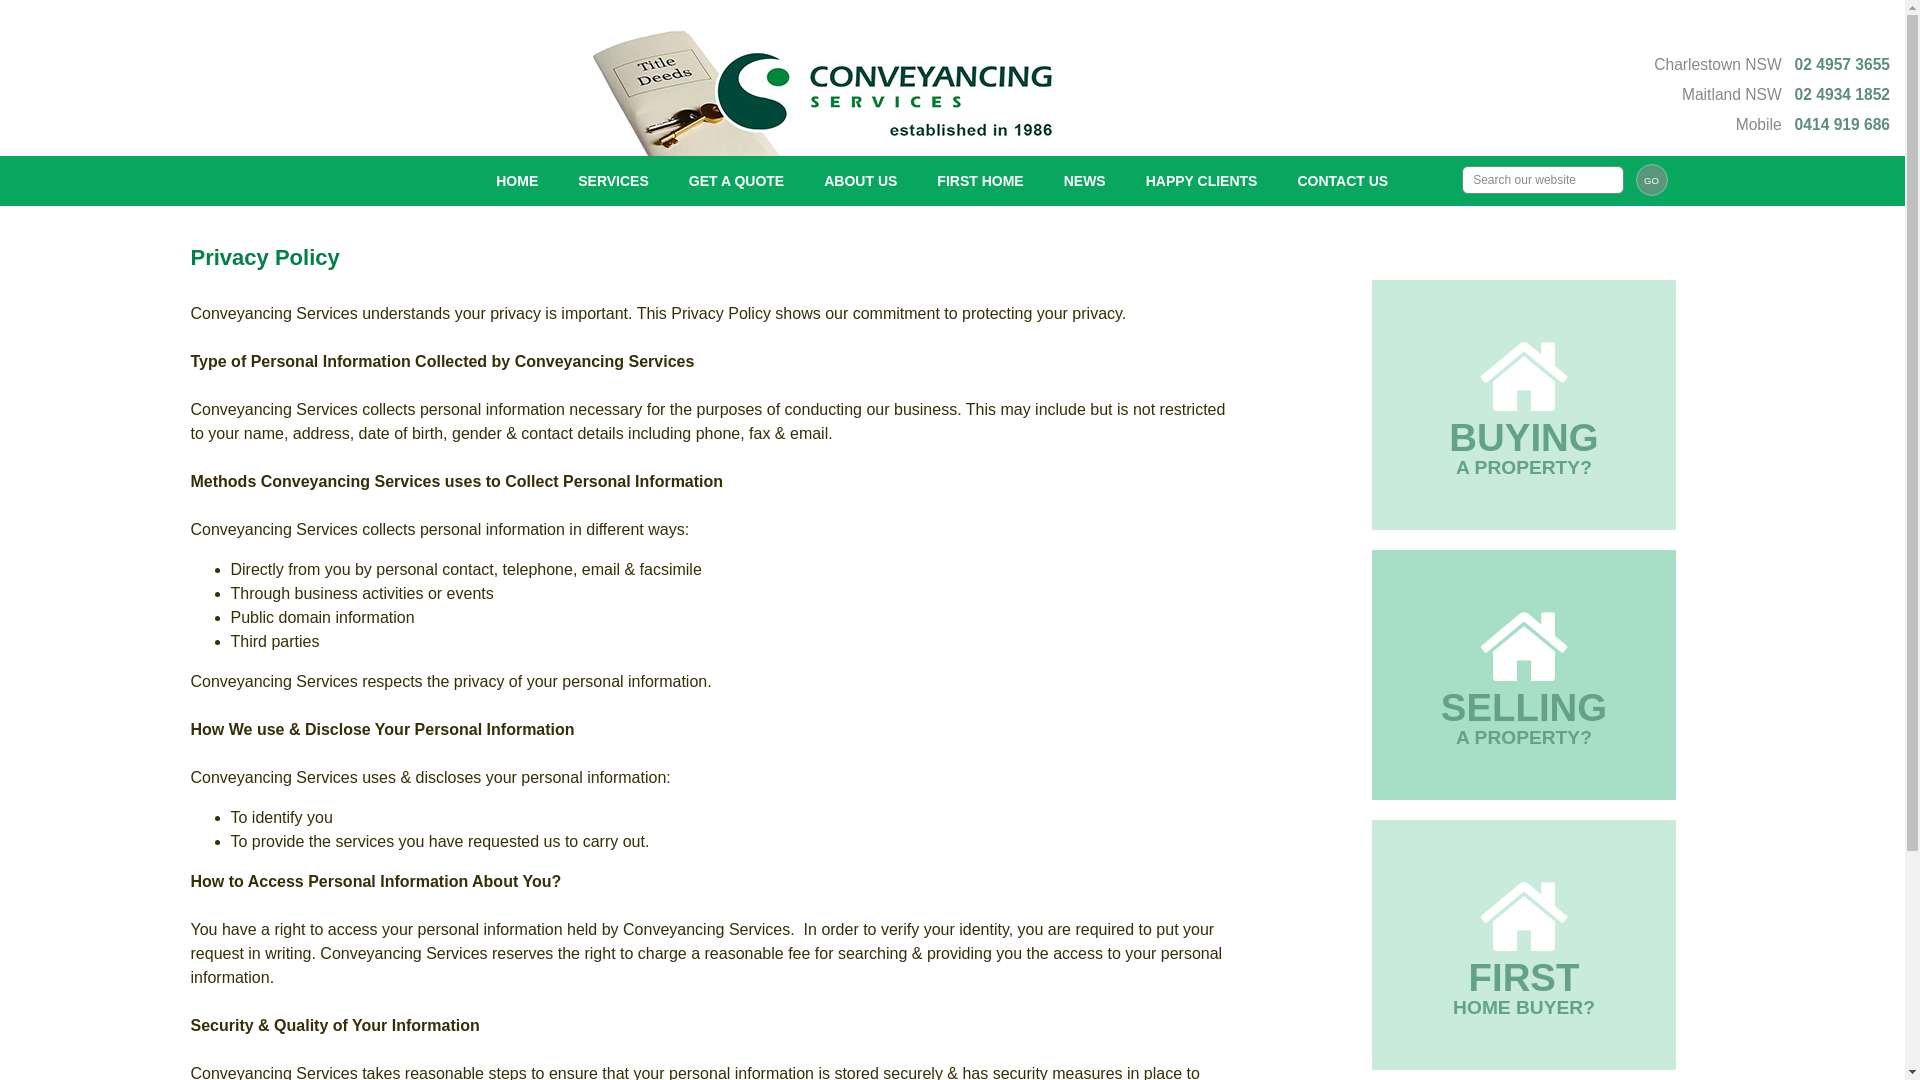  I want to click on Mobile   0414 919 686, so click(1813, 124).